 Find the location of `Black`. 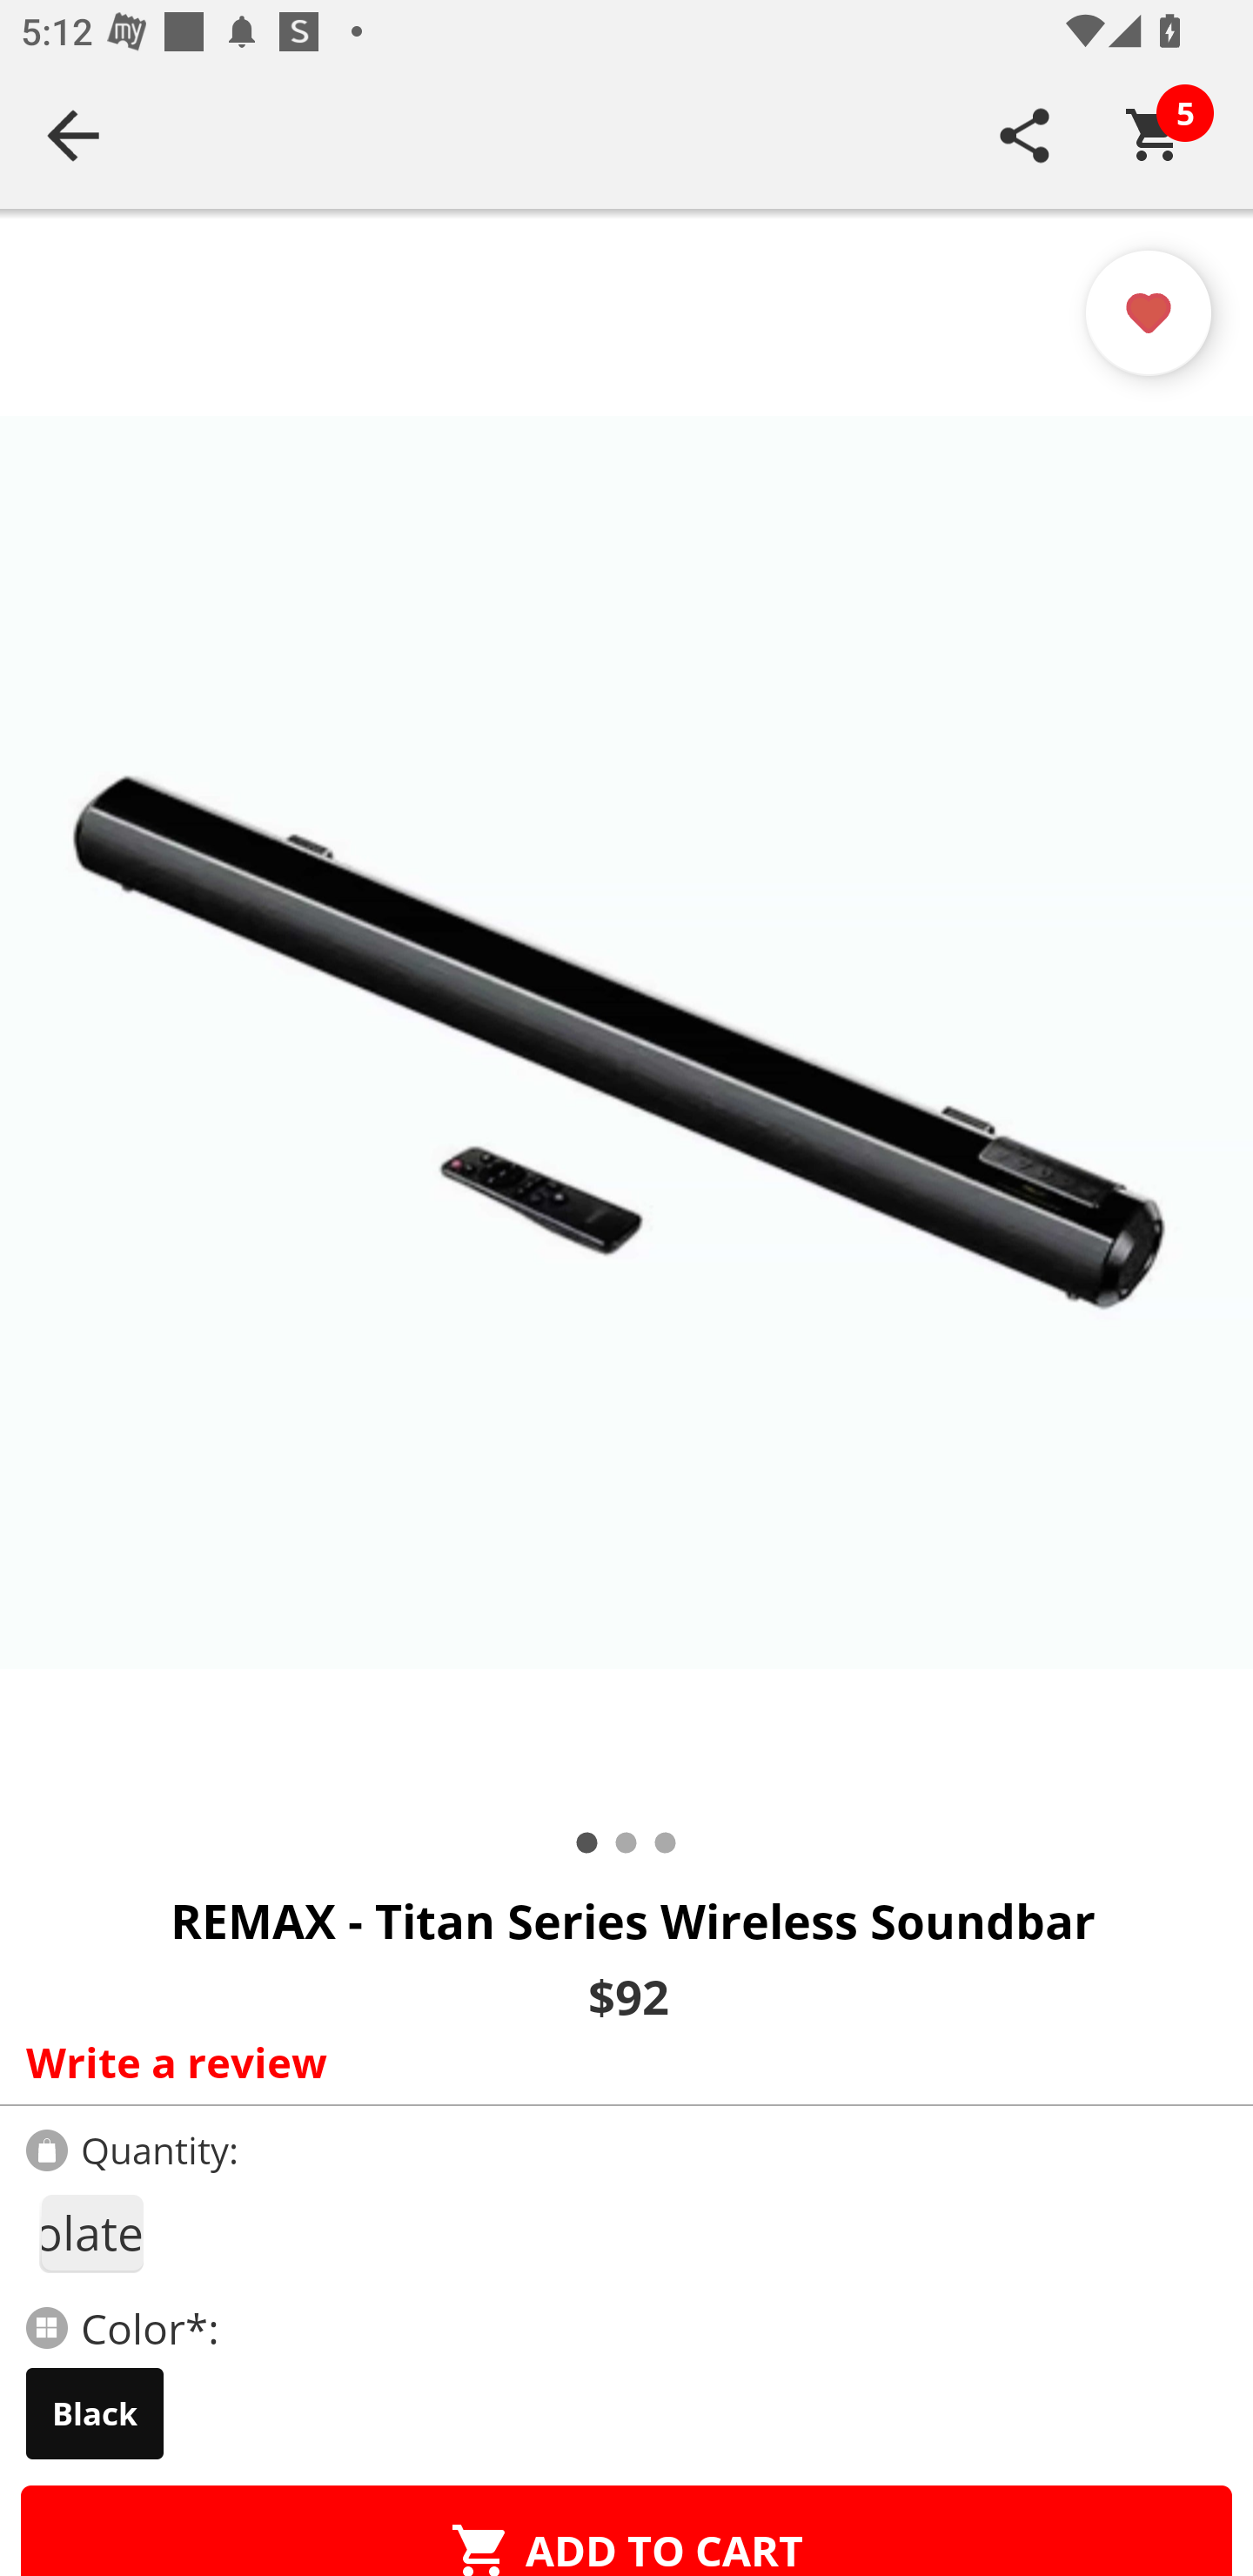

Black is located at coordinates (95, 2413).